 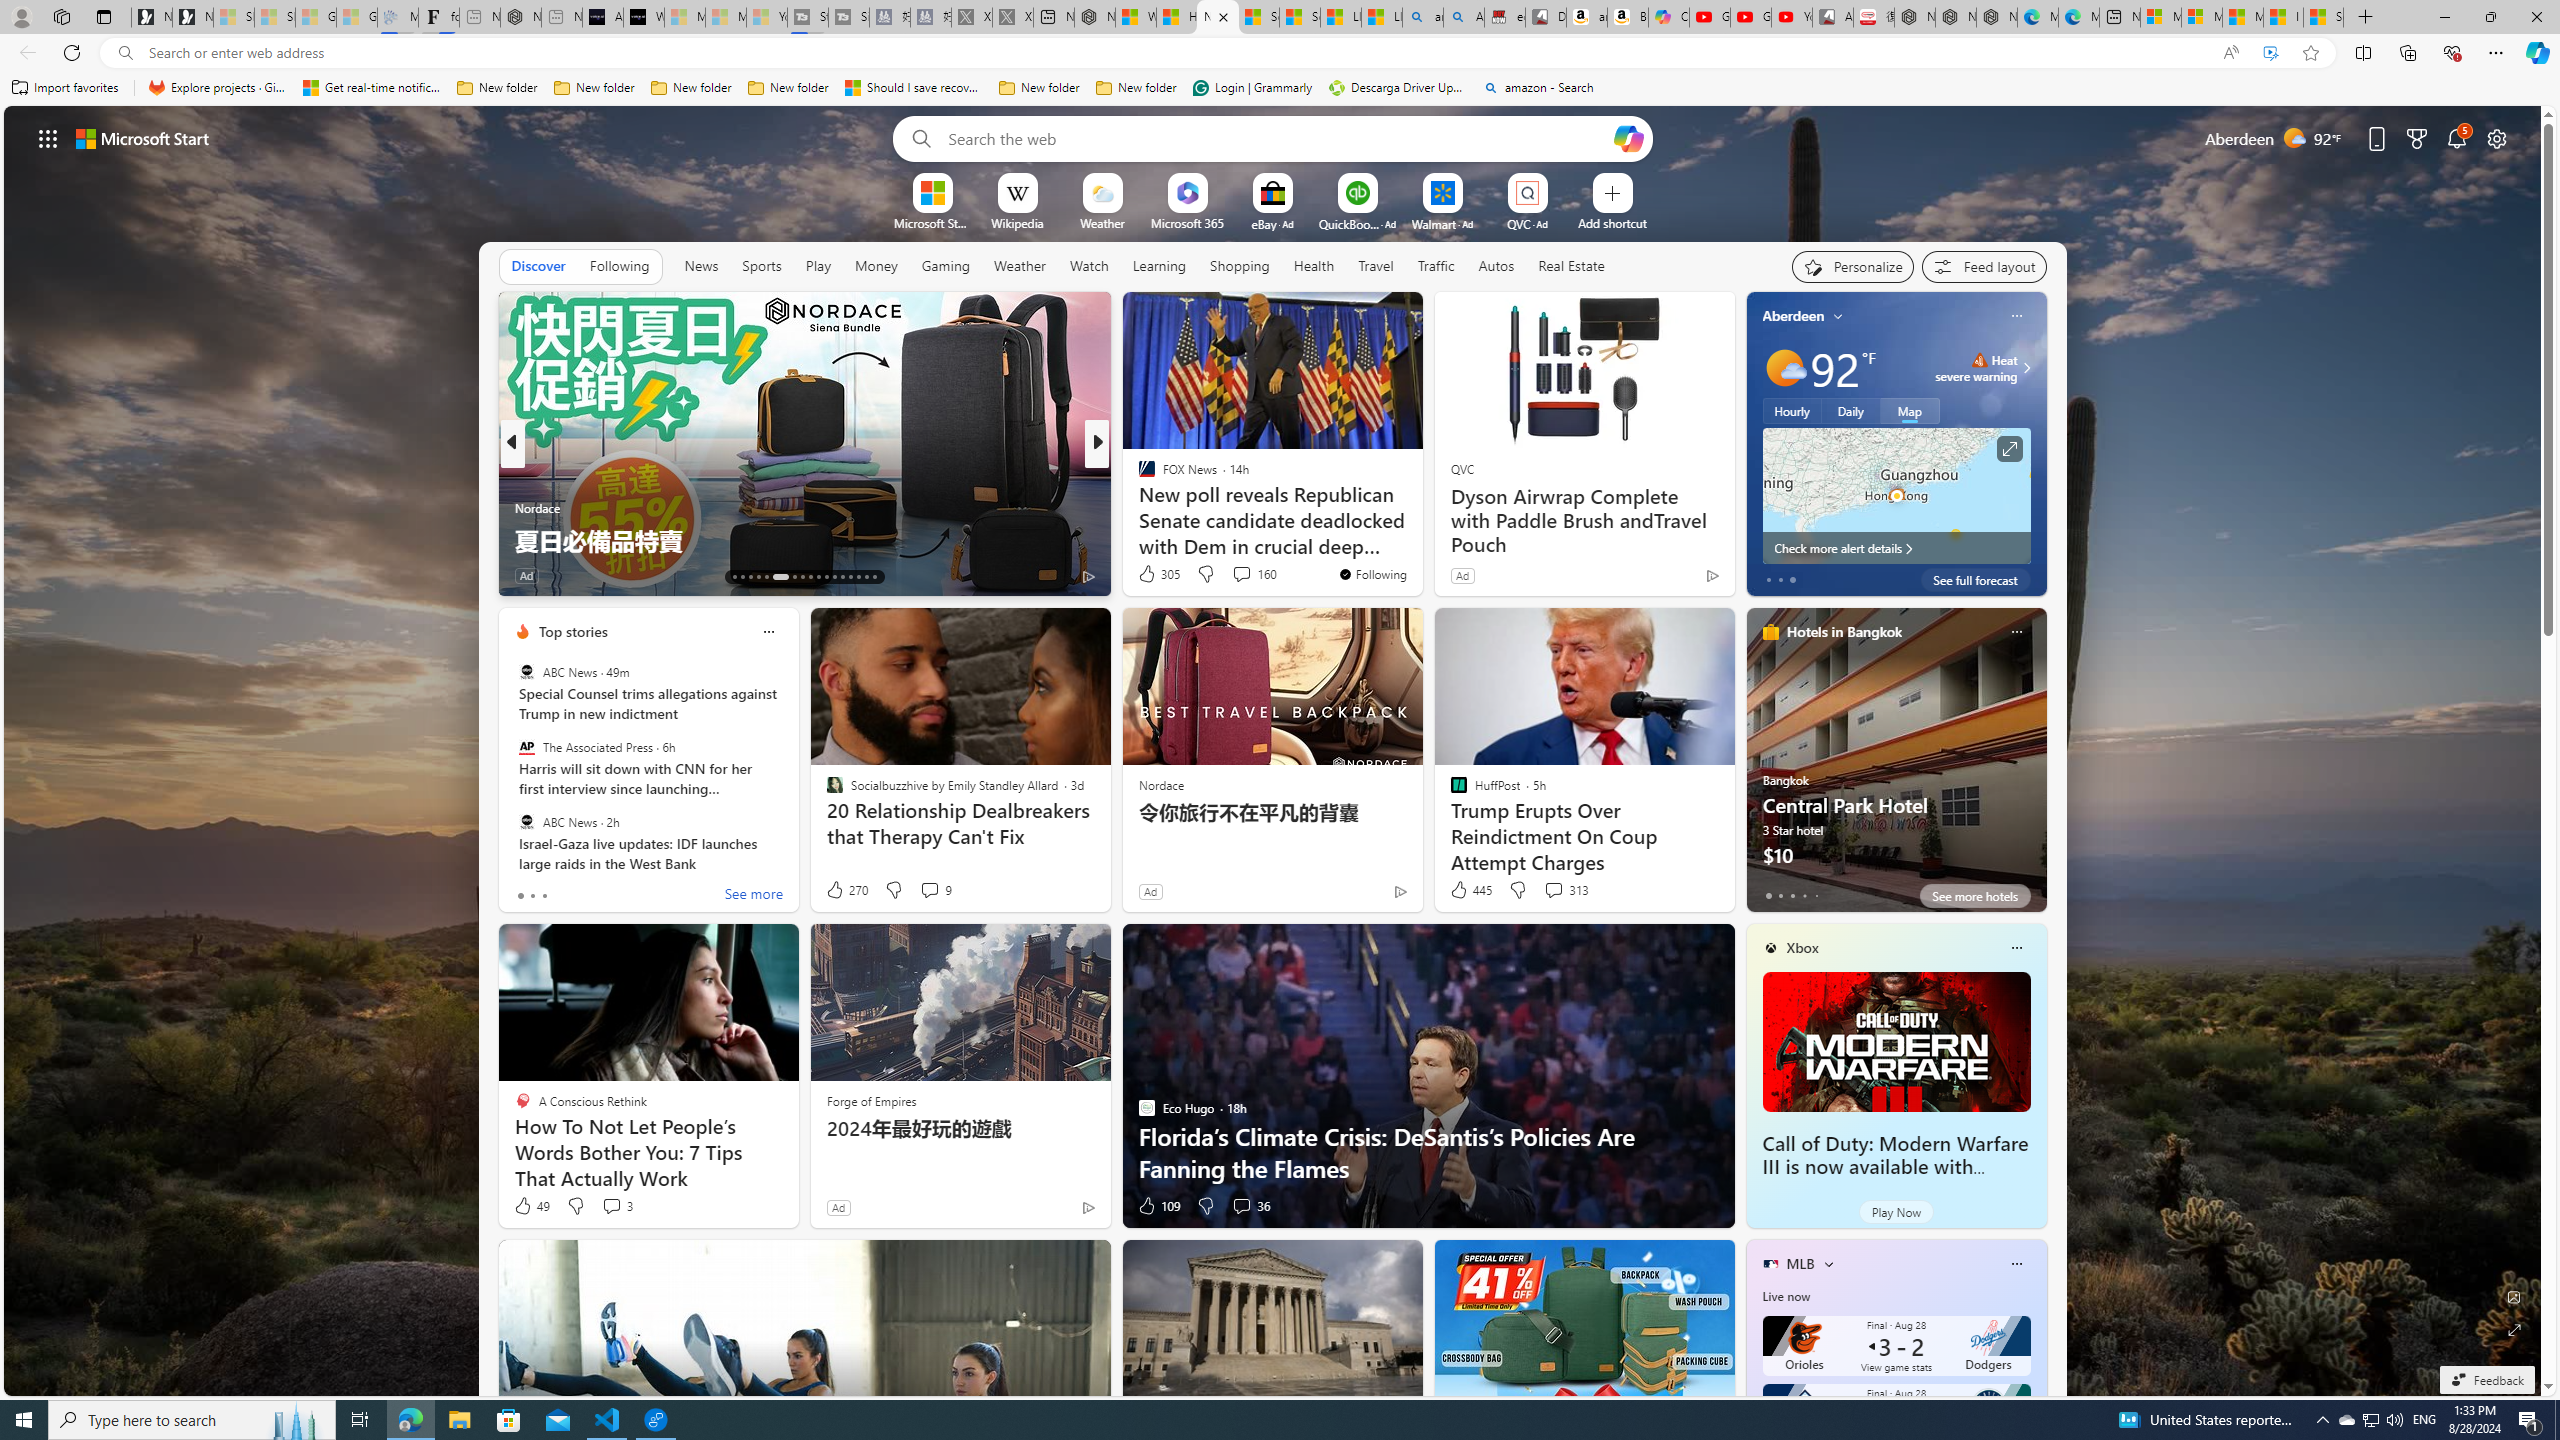 What do you see at coordinates (65, 88) in the screenshot?
I see `Import favorites` at bounding box center [65, 88].